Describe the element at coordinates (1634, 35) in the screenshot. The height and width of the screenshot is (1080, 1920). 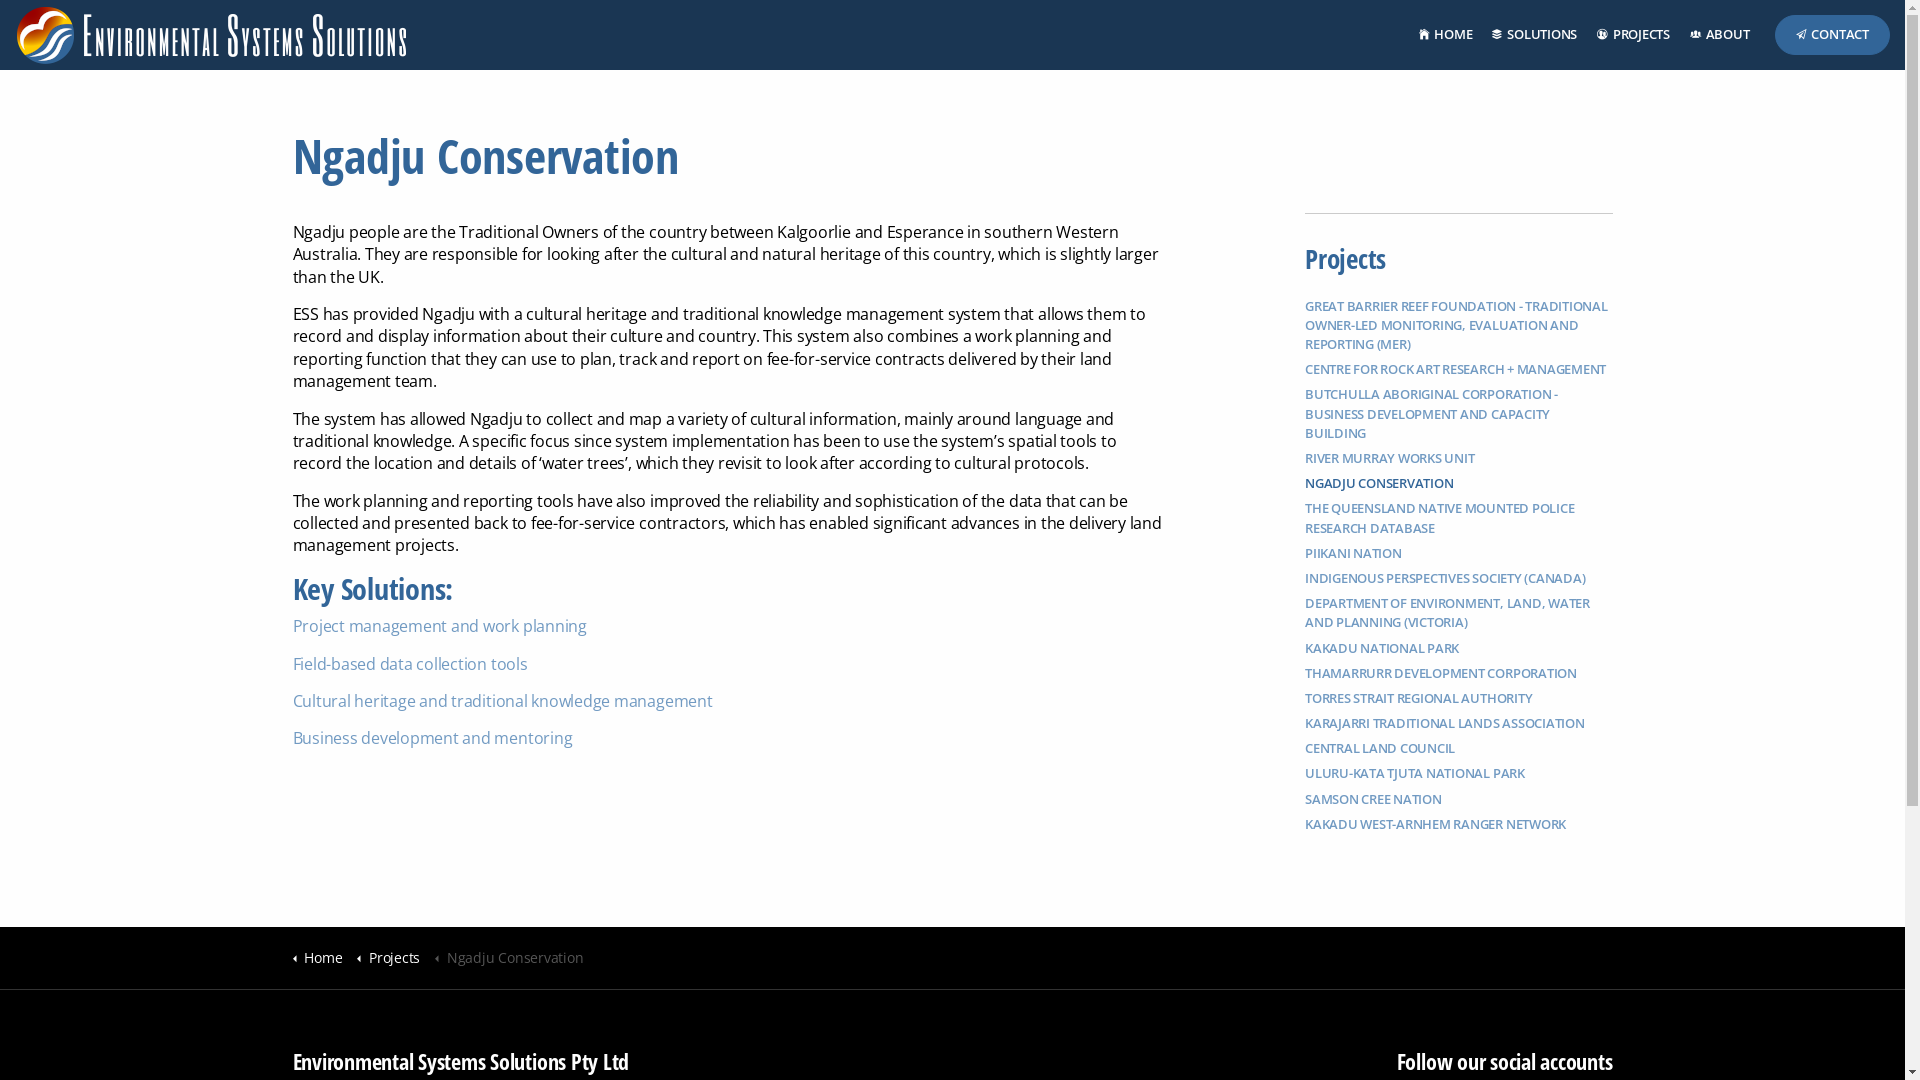
I see `PROJECTS` at that location.